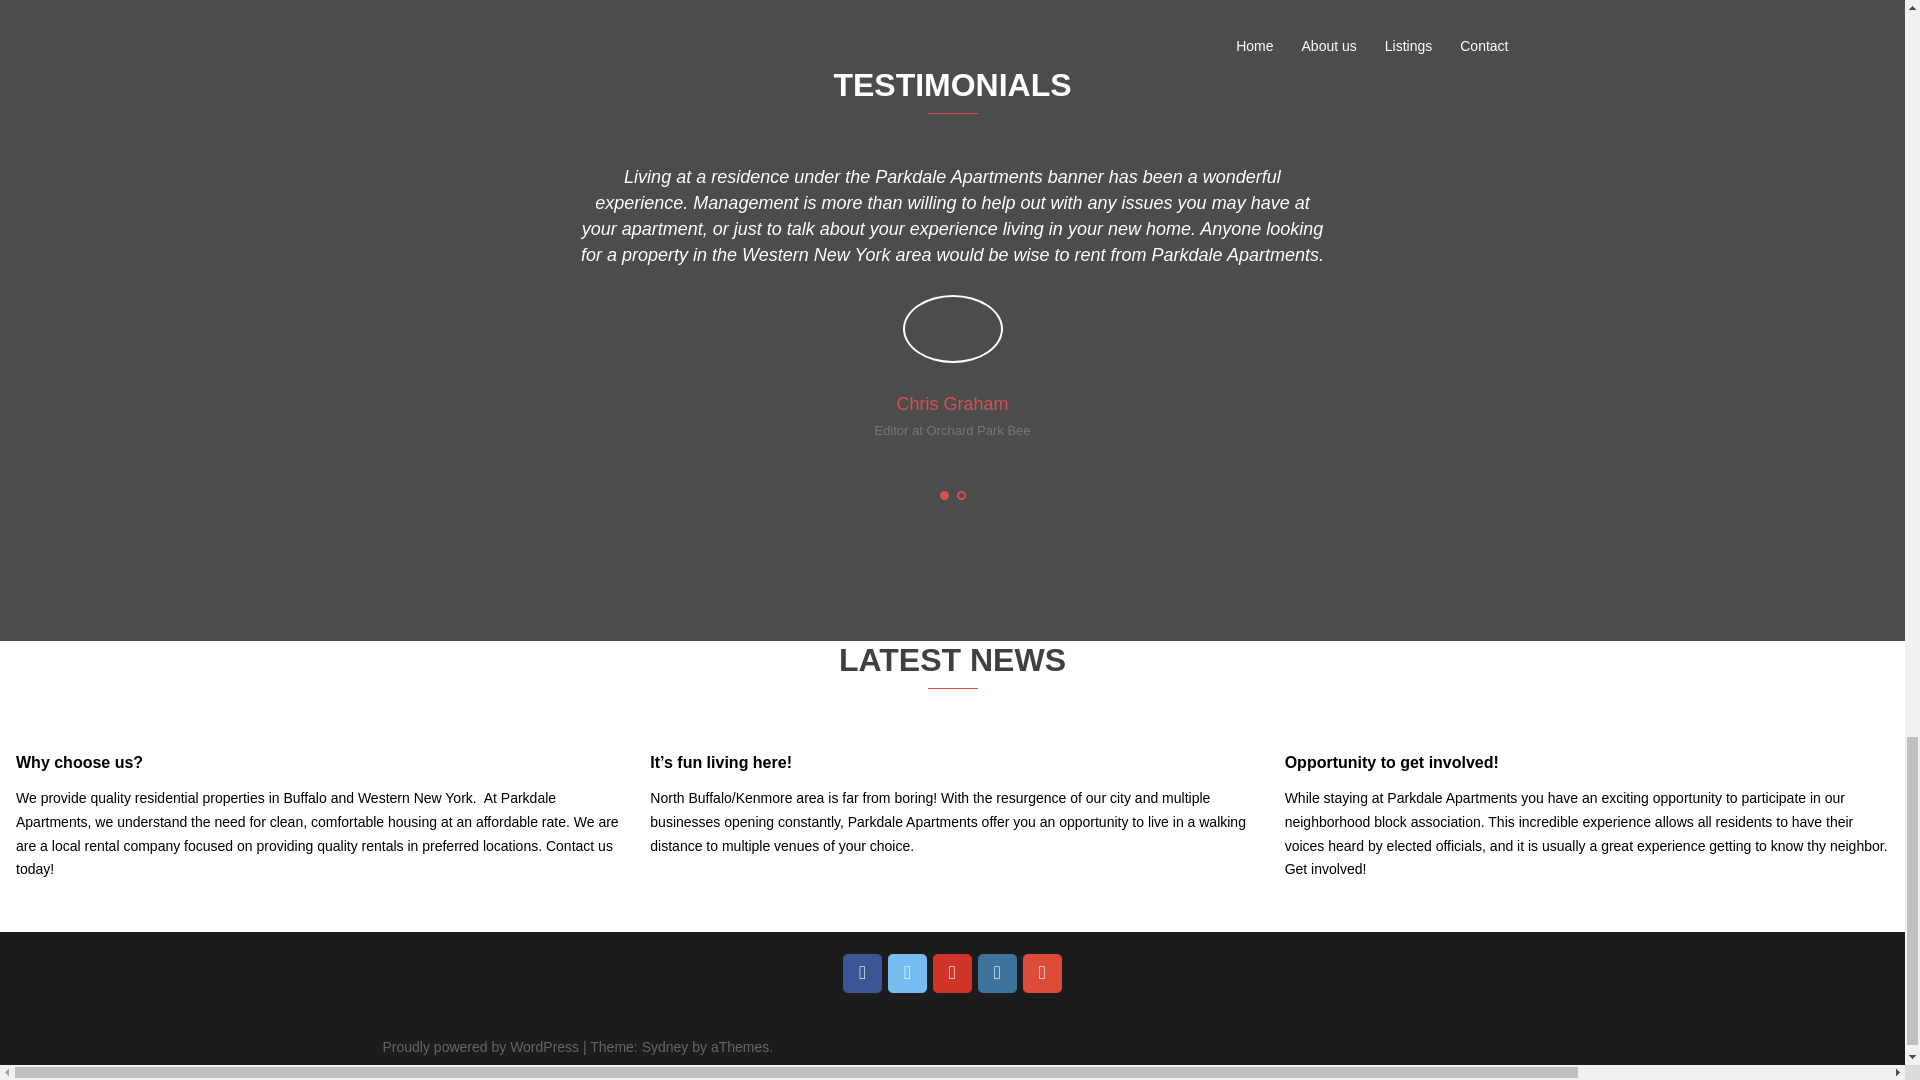 Image resolution: width=1920 pixels, height=1080 pixels. Describe the element at coordinates (952, 972) in the screenshot. I see `Parkdale Apartments, LLC on Youtube` at that location.